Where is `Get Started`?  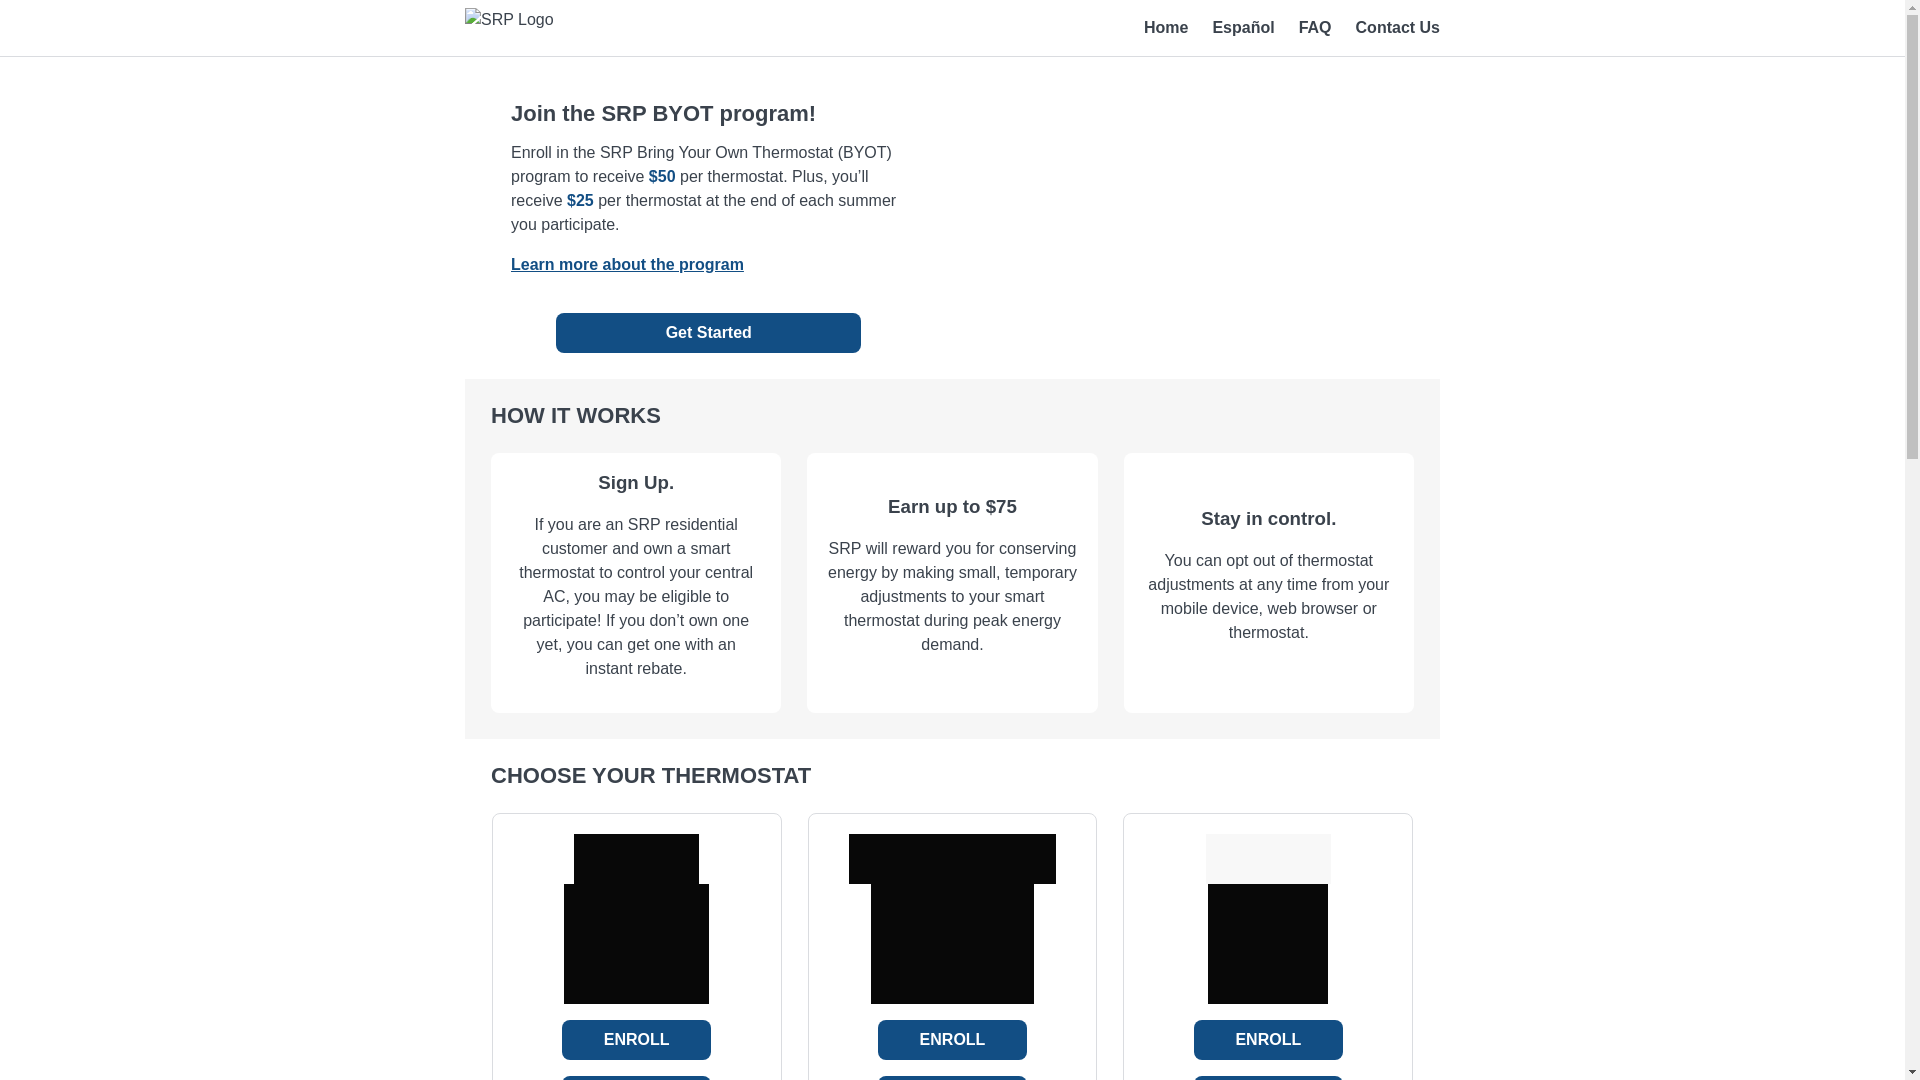 Get Started is located at coordinates (708, 333).